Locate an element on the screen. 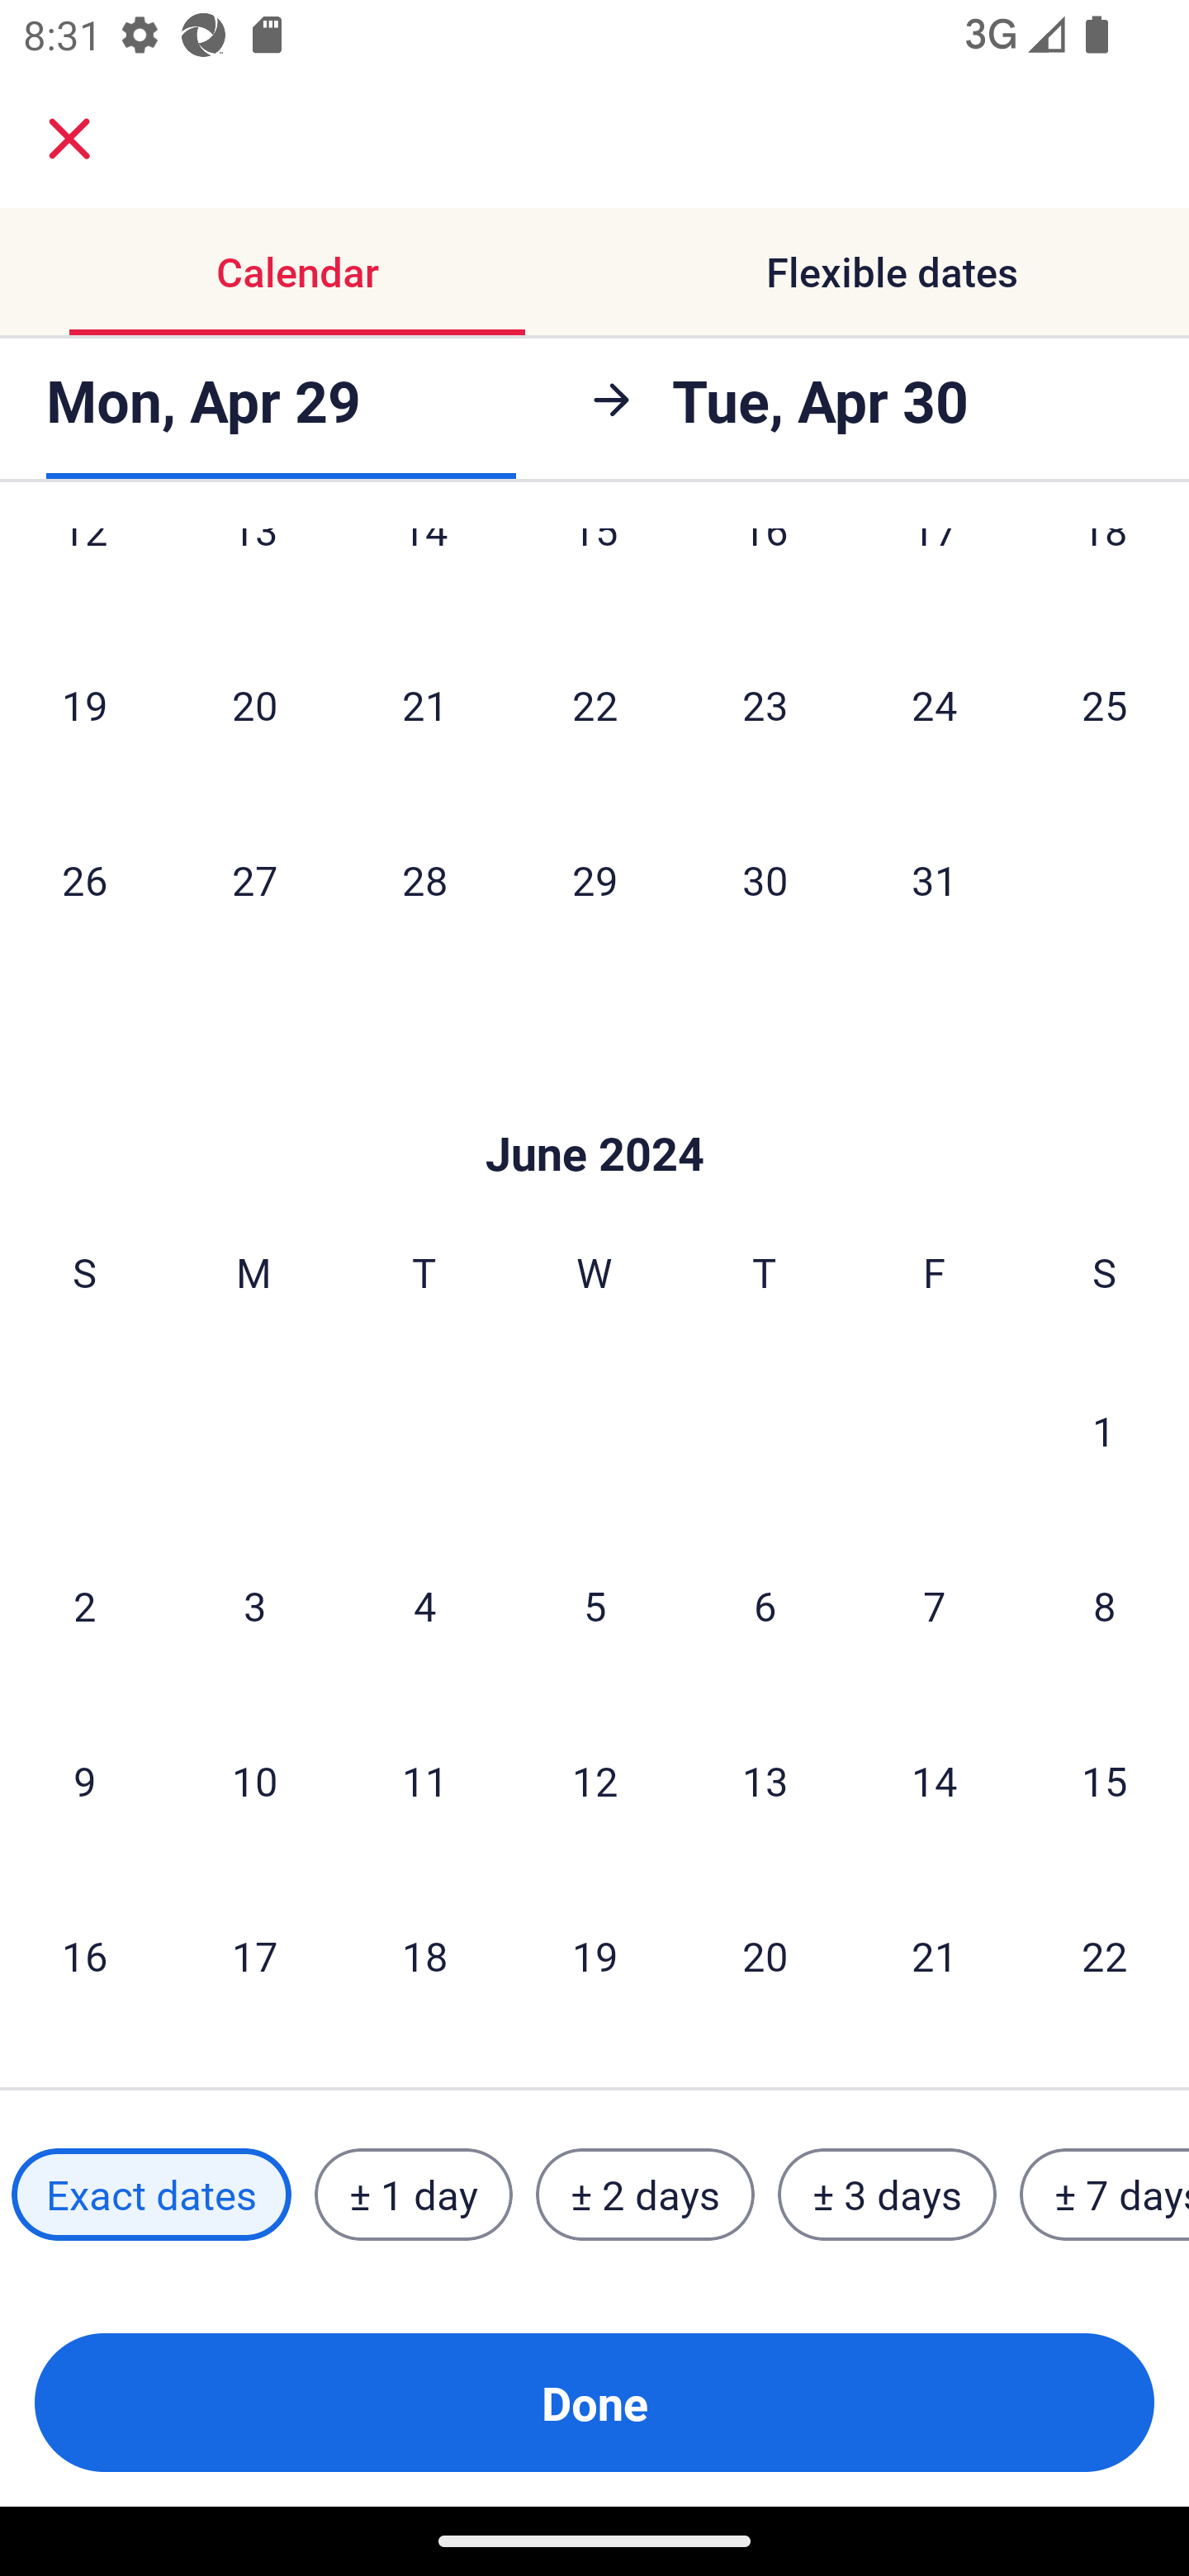 The width and height of the screenshot is (1189, 2576). 24 Friday, May 24, 2024 is located at coordinates (935, 703).